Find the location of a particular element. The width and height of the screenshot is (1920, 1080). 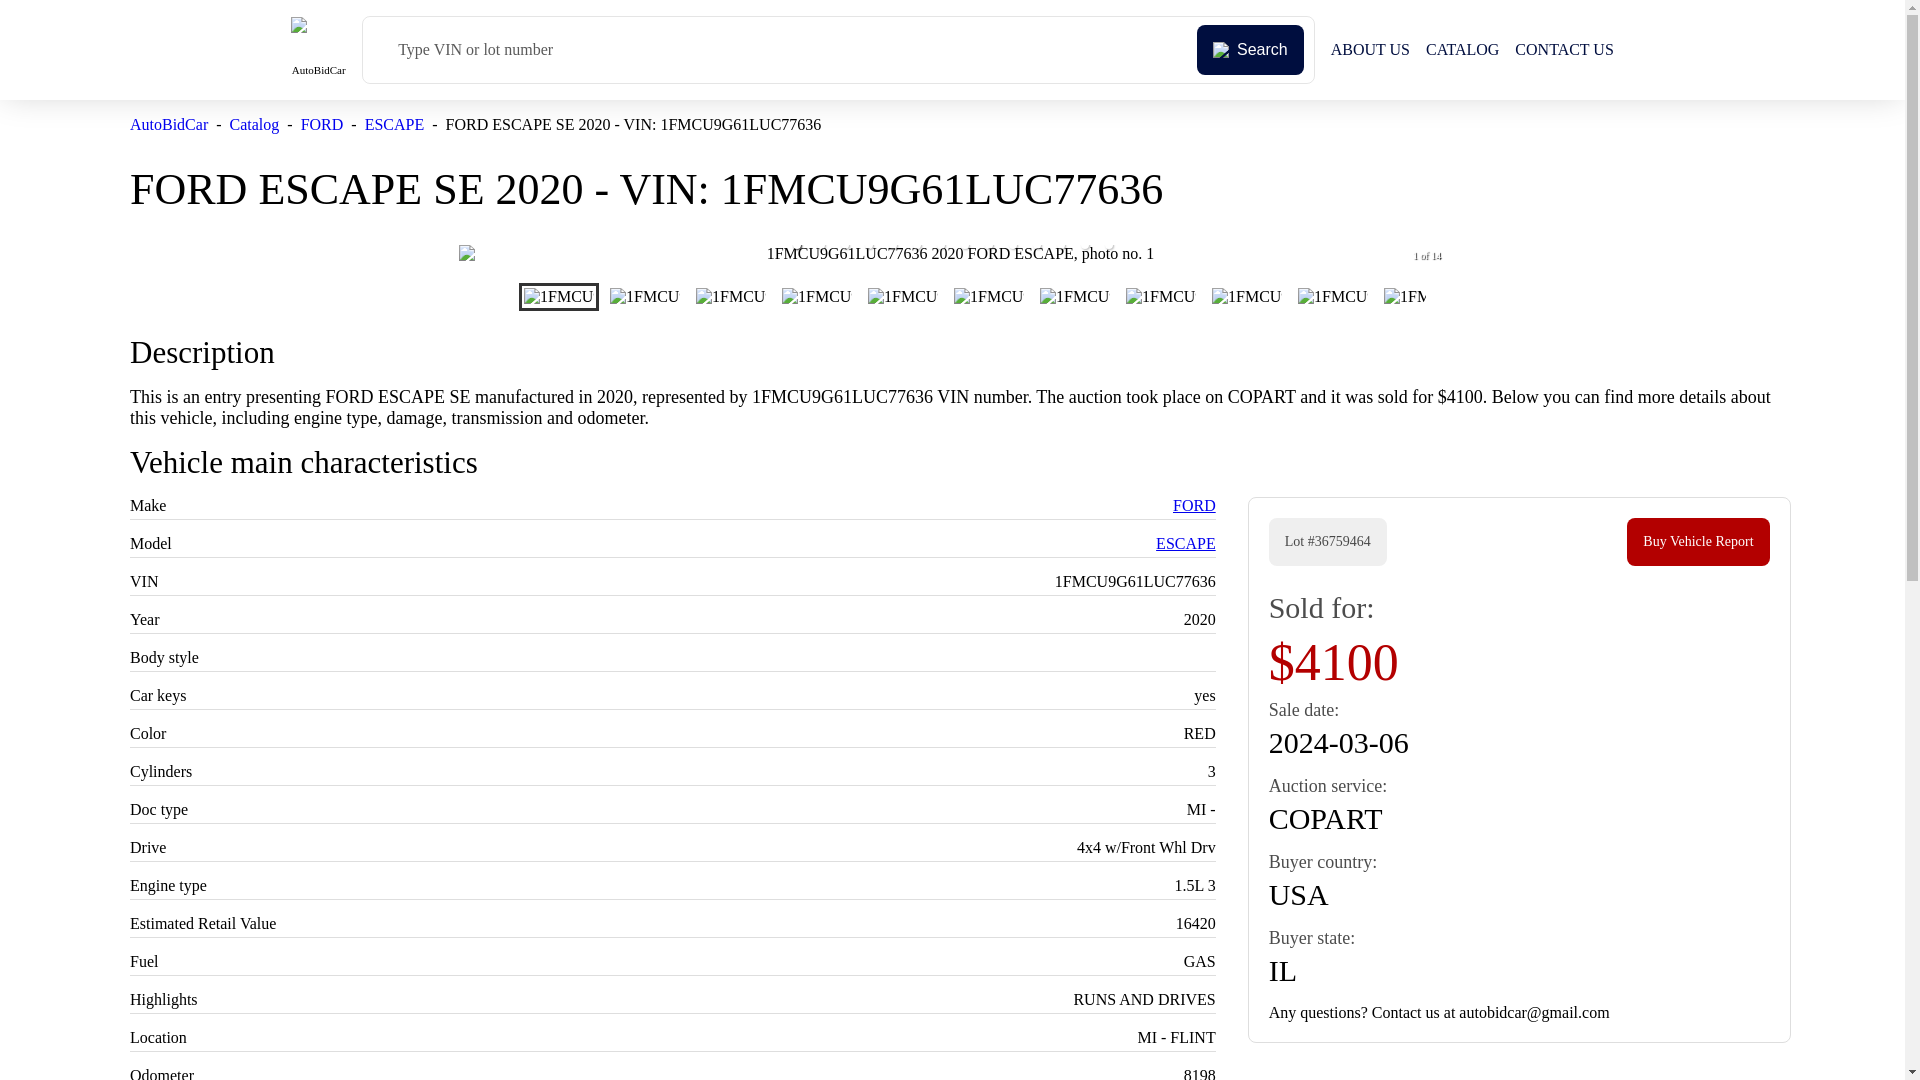

ABOUT US is located at coordinates (1370, 50).